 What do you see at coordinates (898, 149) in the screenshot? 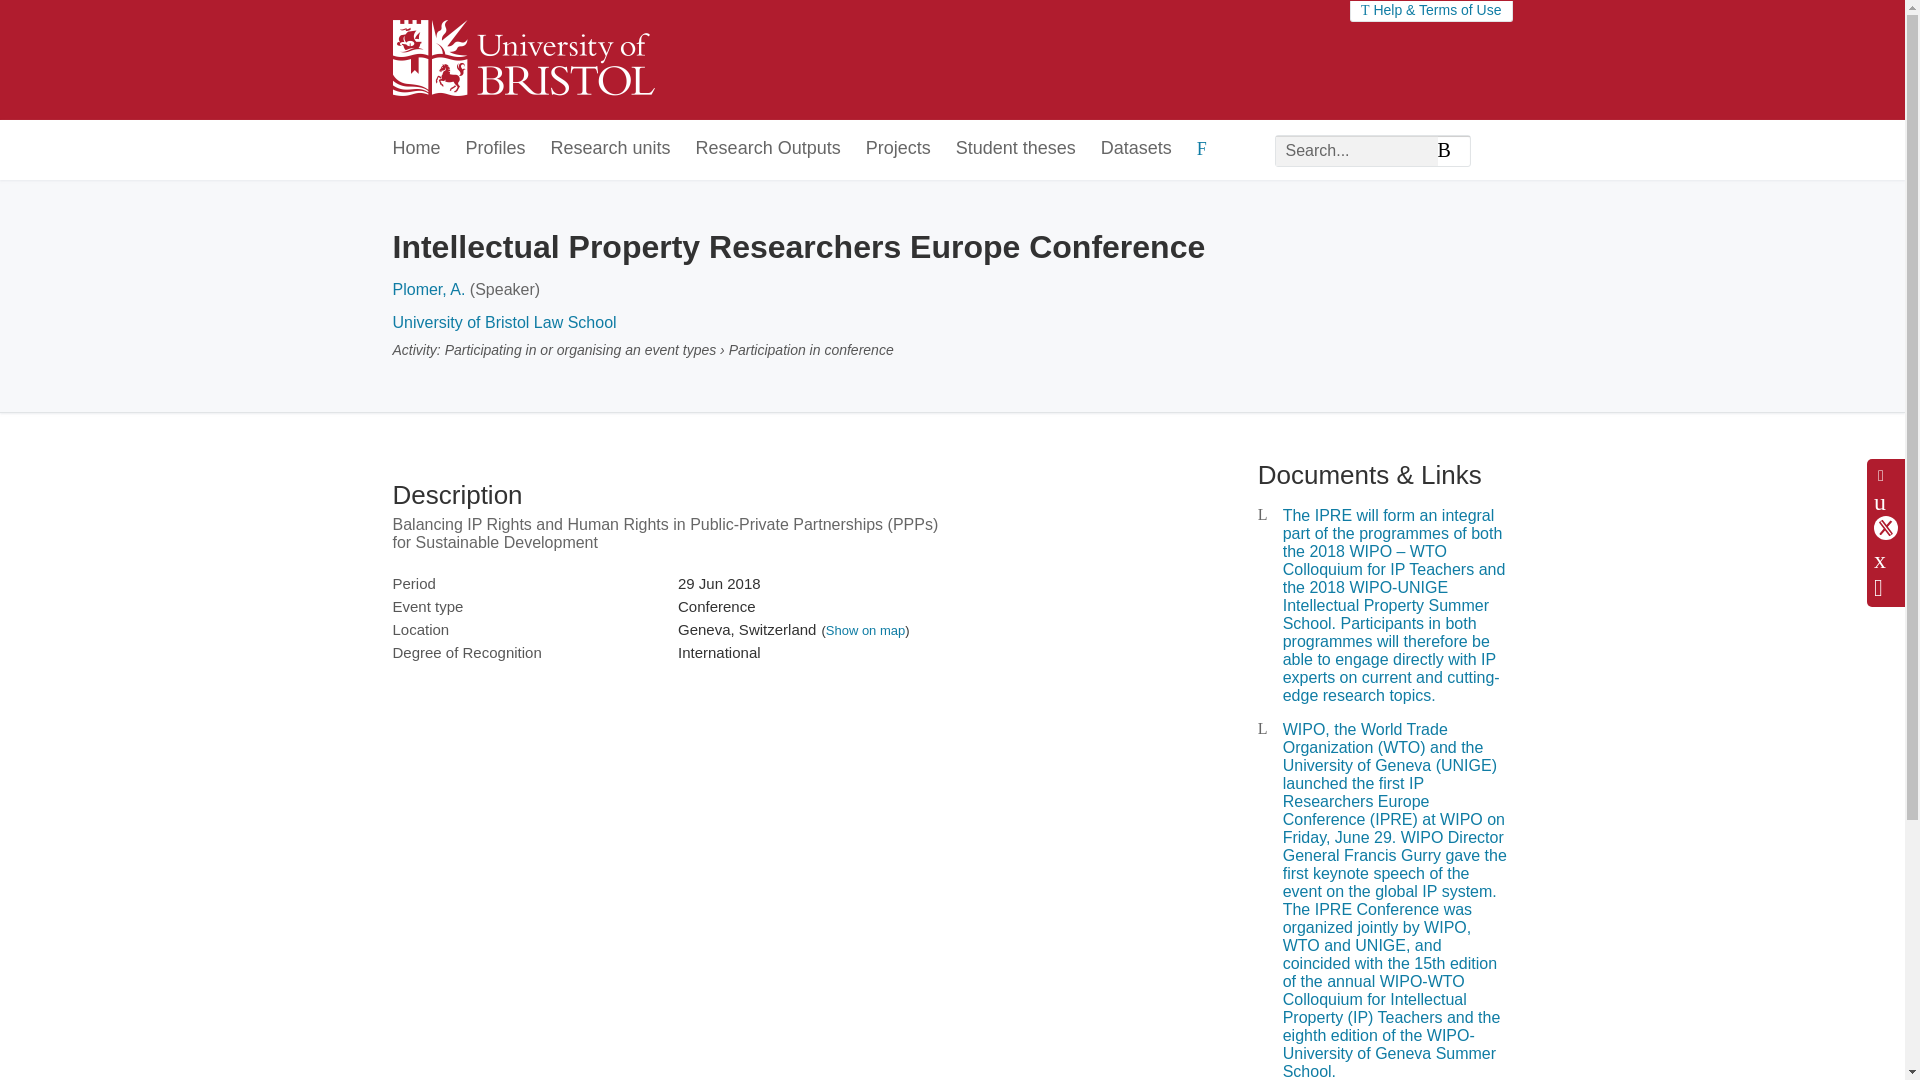
I see `Projects` at bounding box center [898, 149].